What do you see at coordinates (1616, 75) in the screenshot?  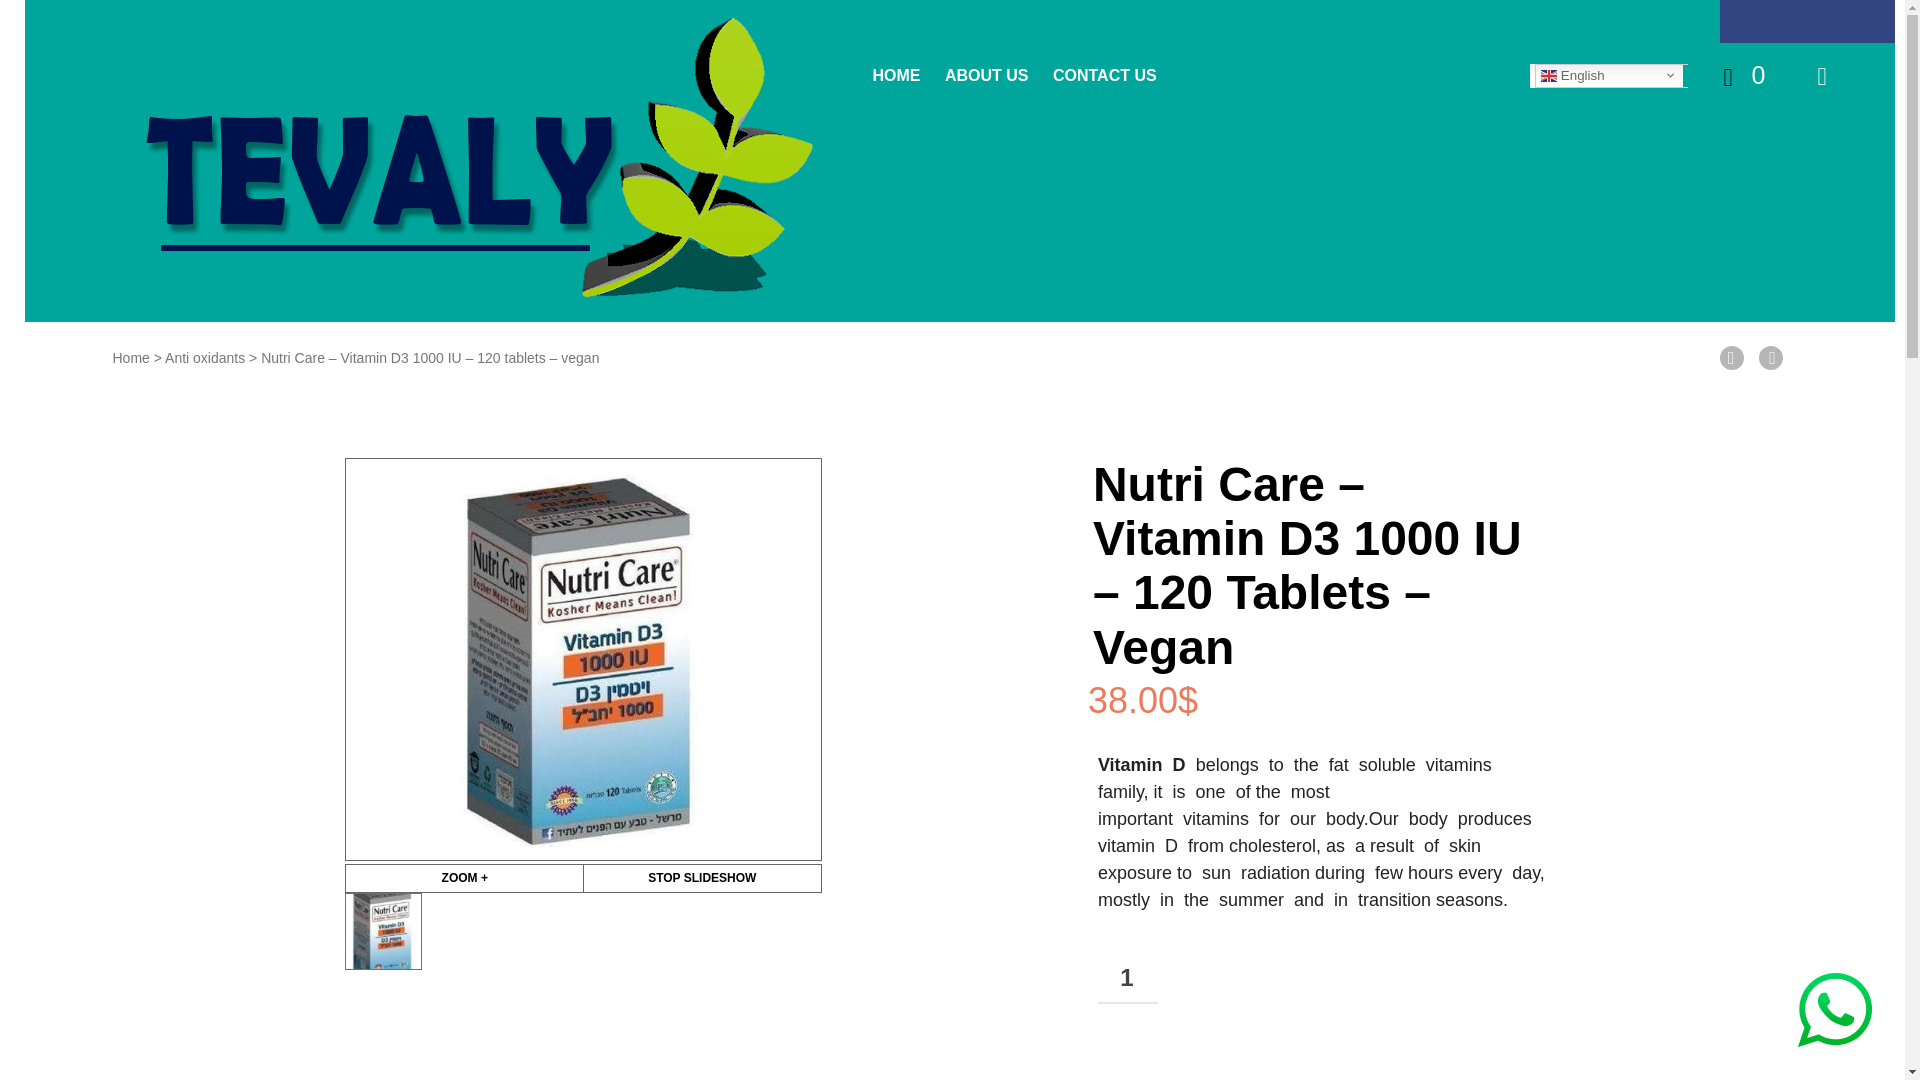 I see `English` at bounding box center [1616, 75].